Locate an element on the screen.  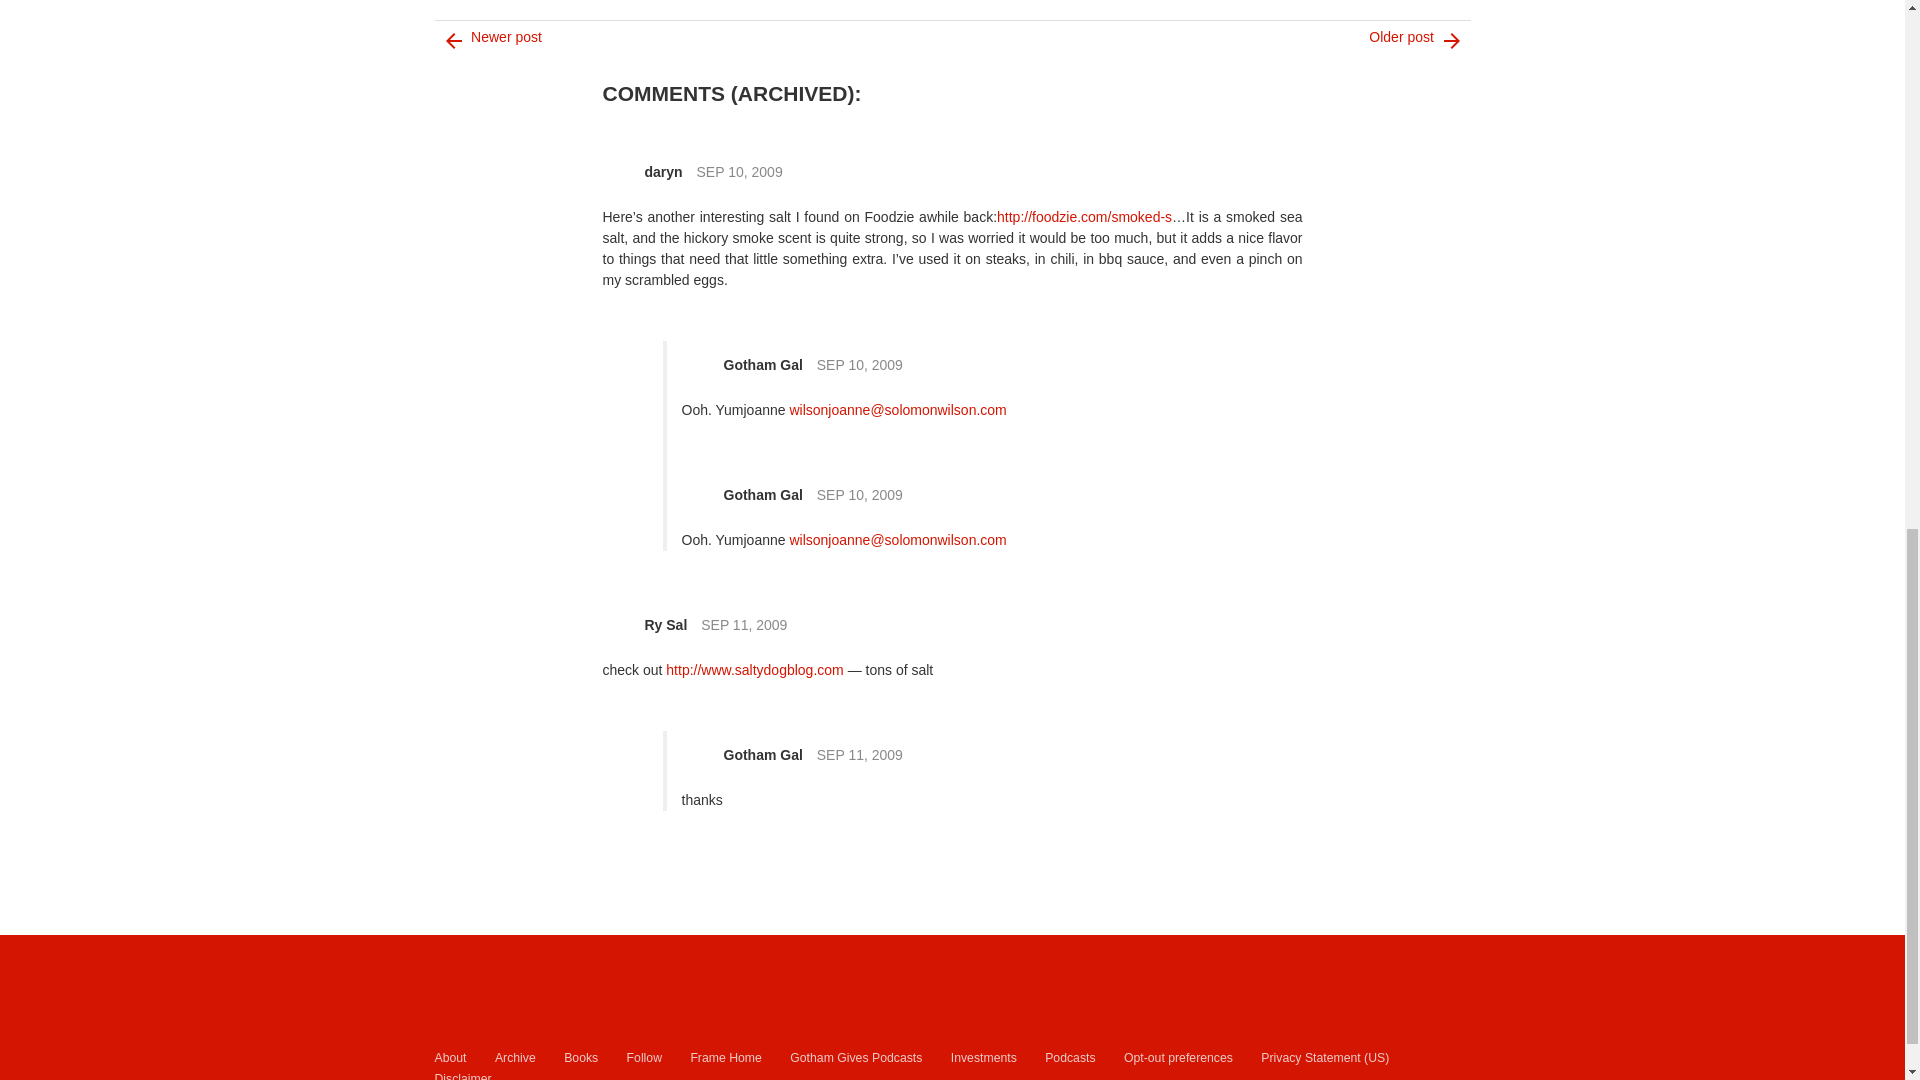
Disclaimer is located at coordinates (462, 1075).